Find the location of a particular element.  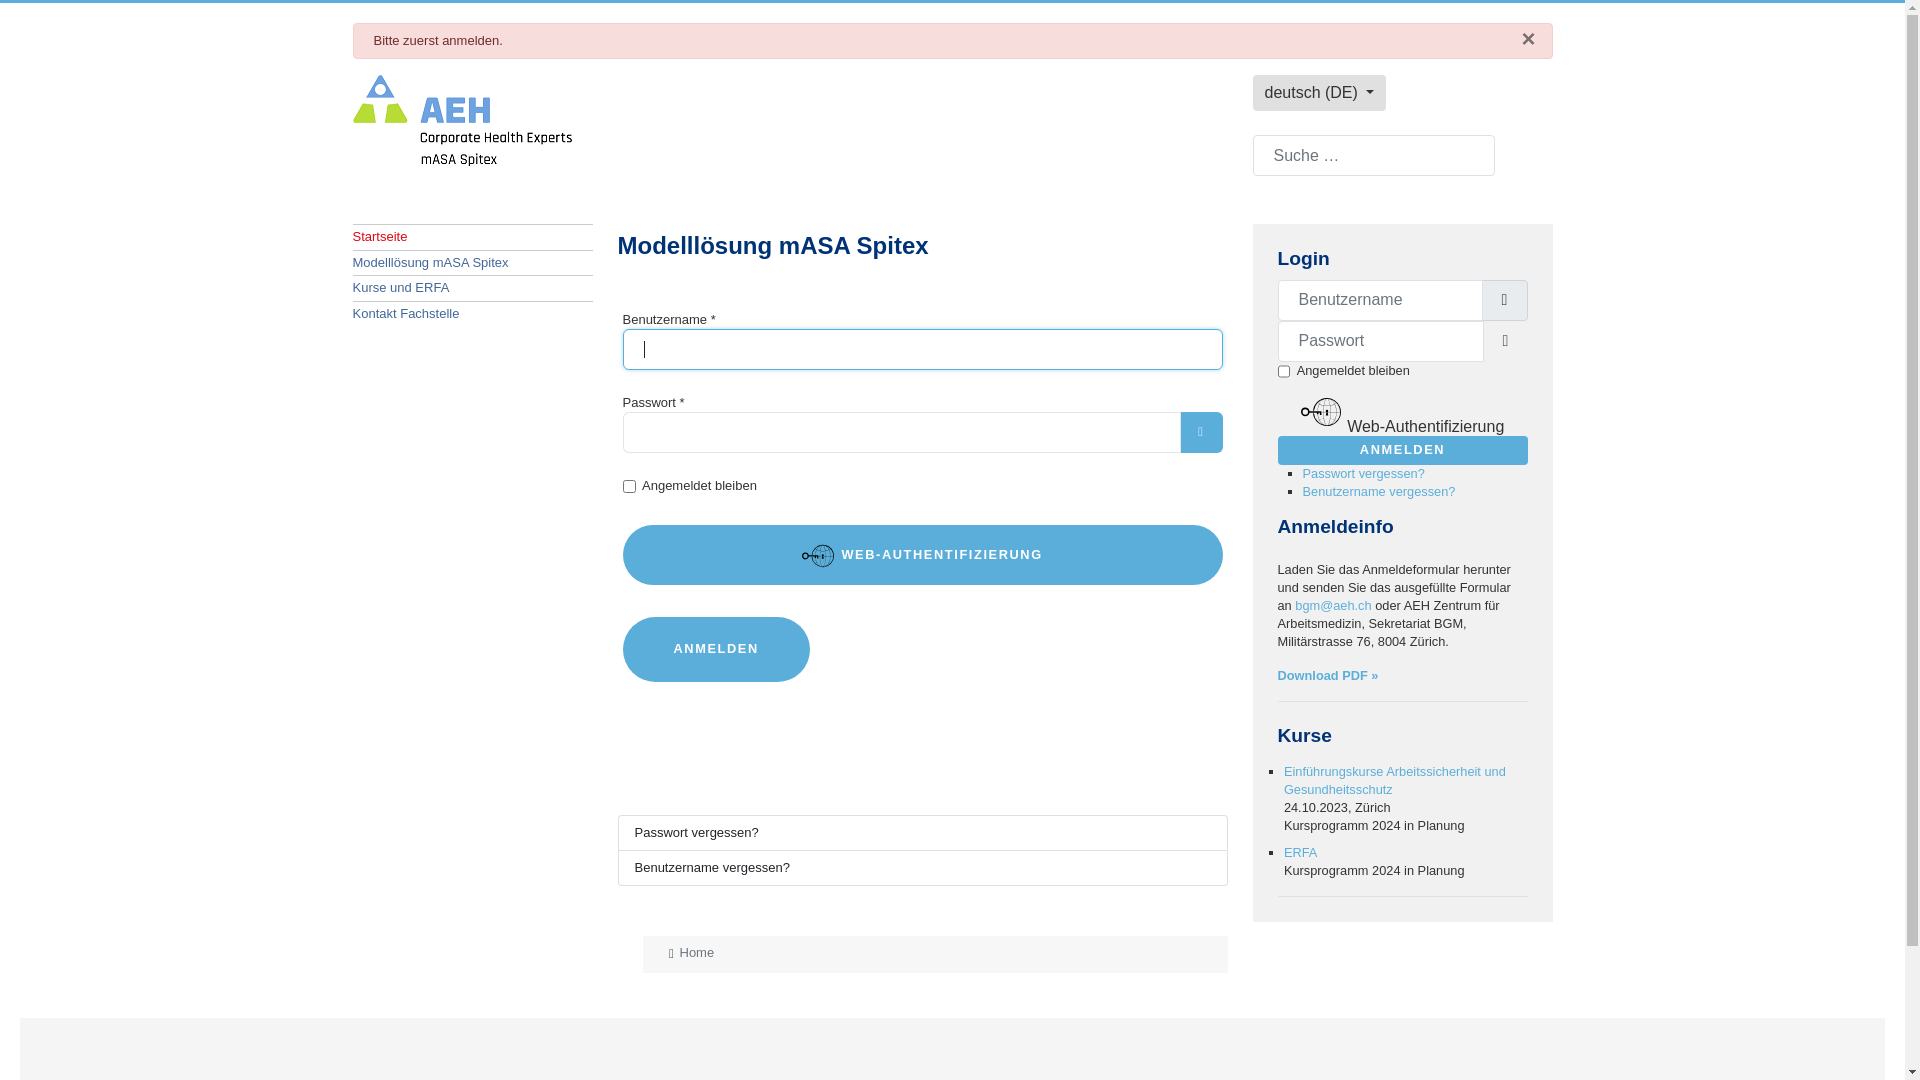

ANMELDEN is located at coordinates (716, 650).